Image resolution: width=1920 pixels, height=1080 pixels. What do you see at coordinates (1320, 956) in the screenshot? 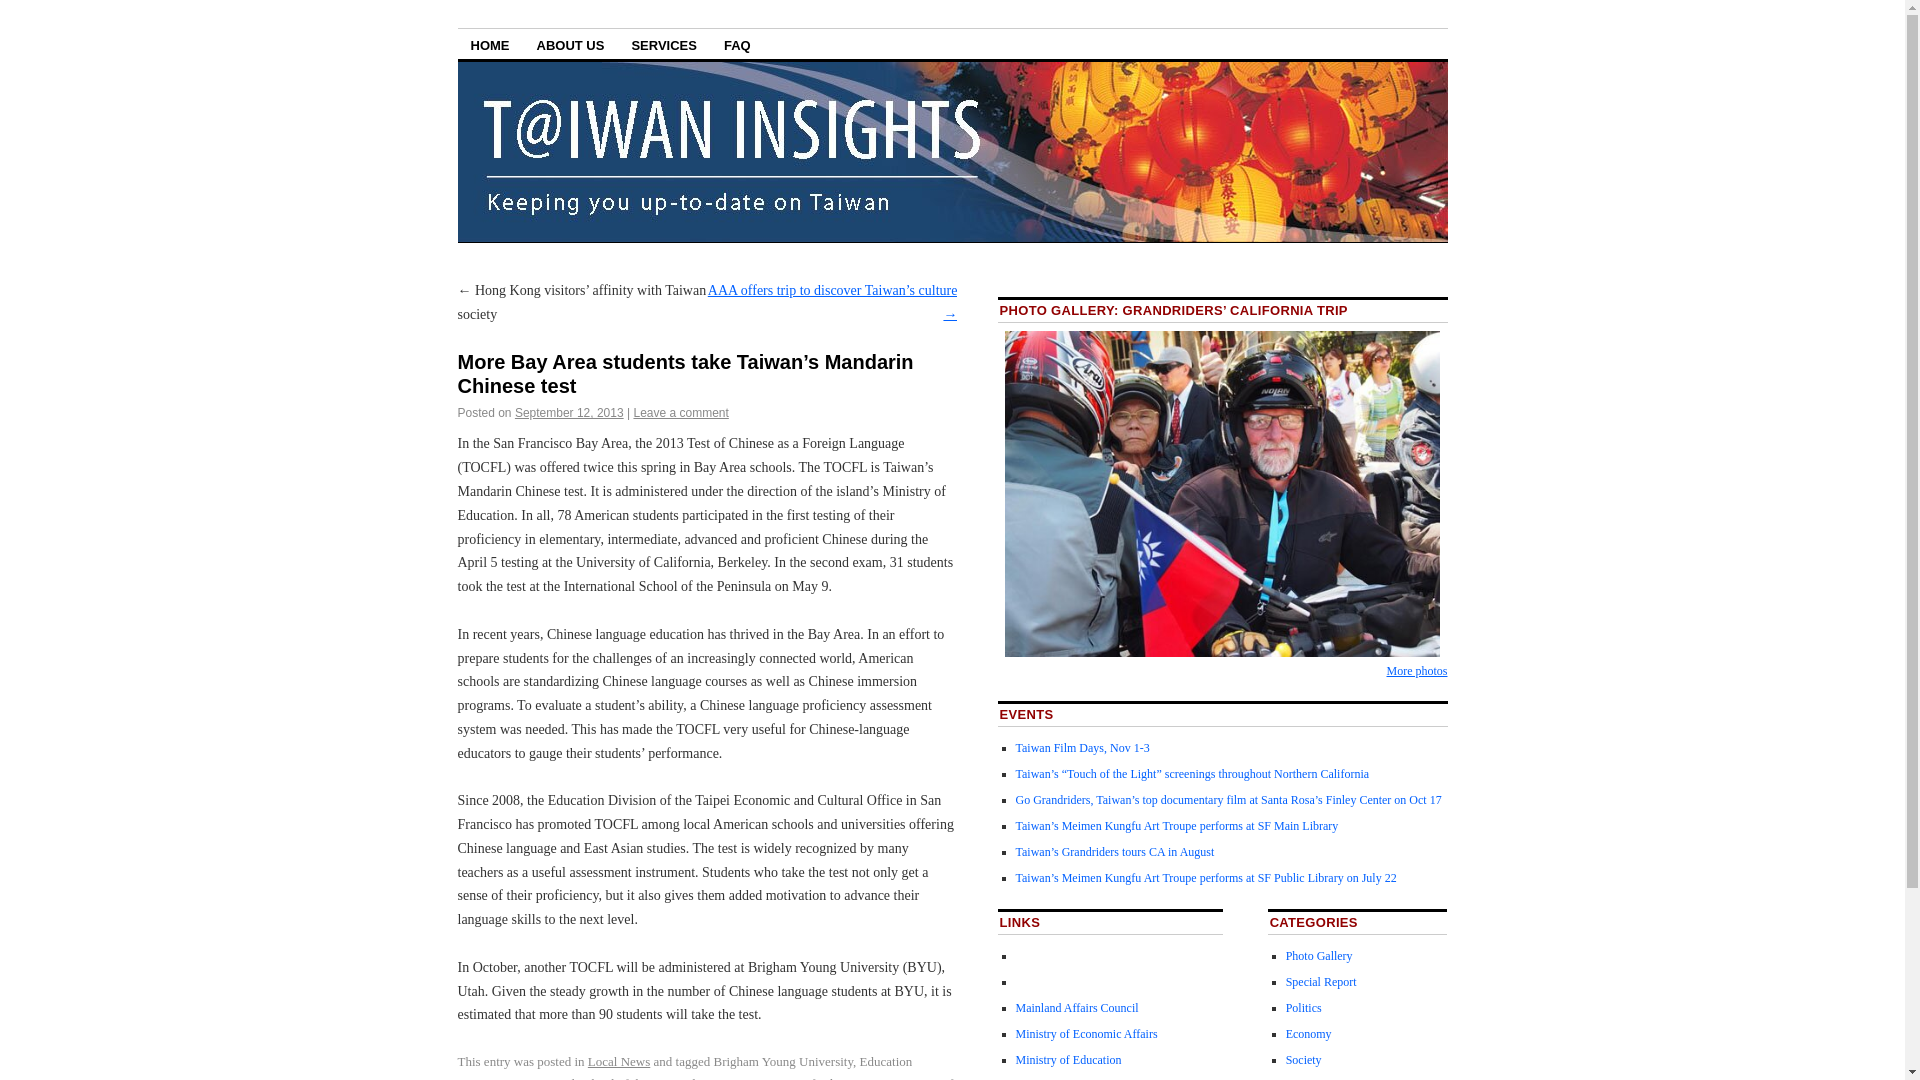
I see `View all posts filed under Photo Gallery` at bounding box center [1320, 956].